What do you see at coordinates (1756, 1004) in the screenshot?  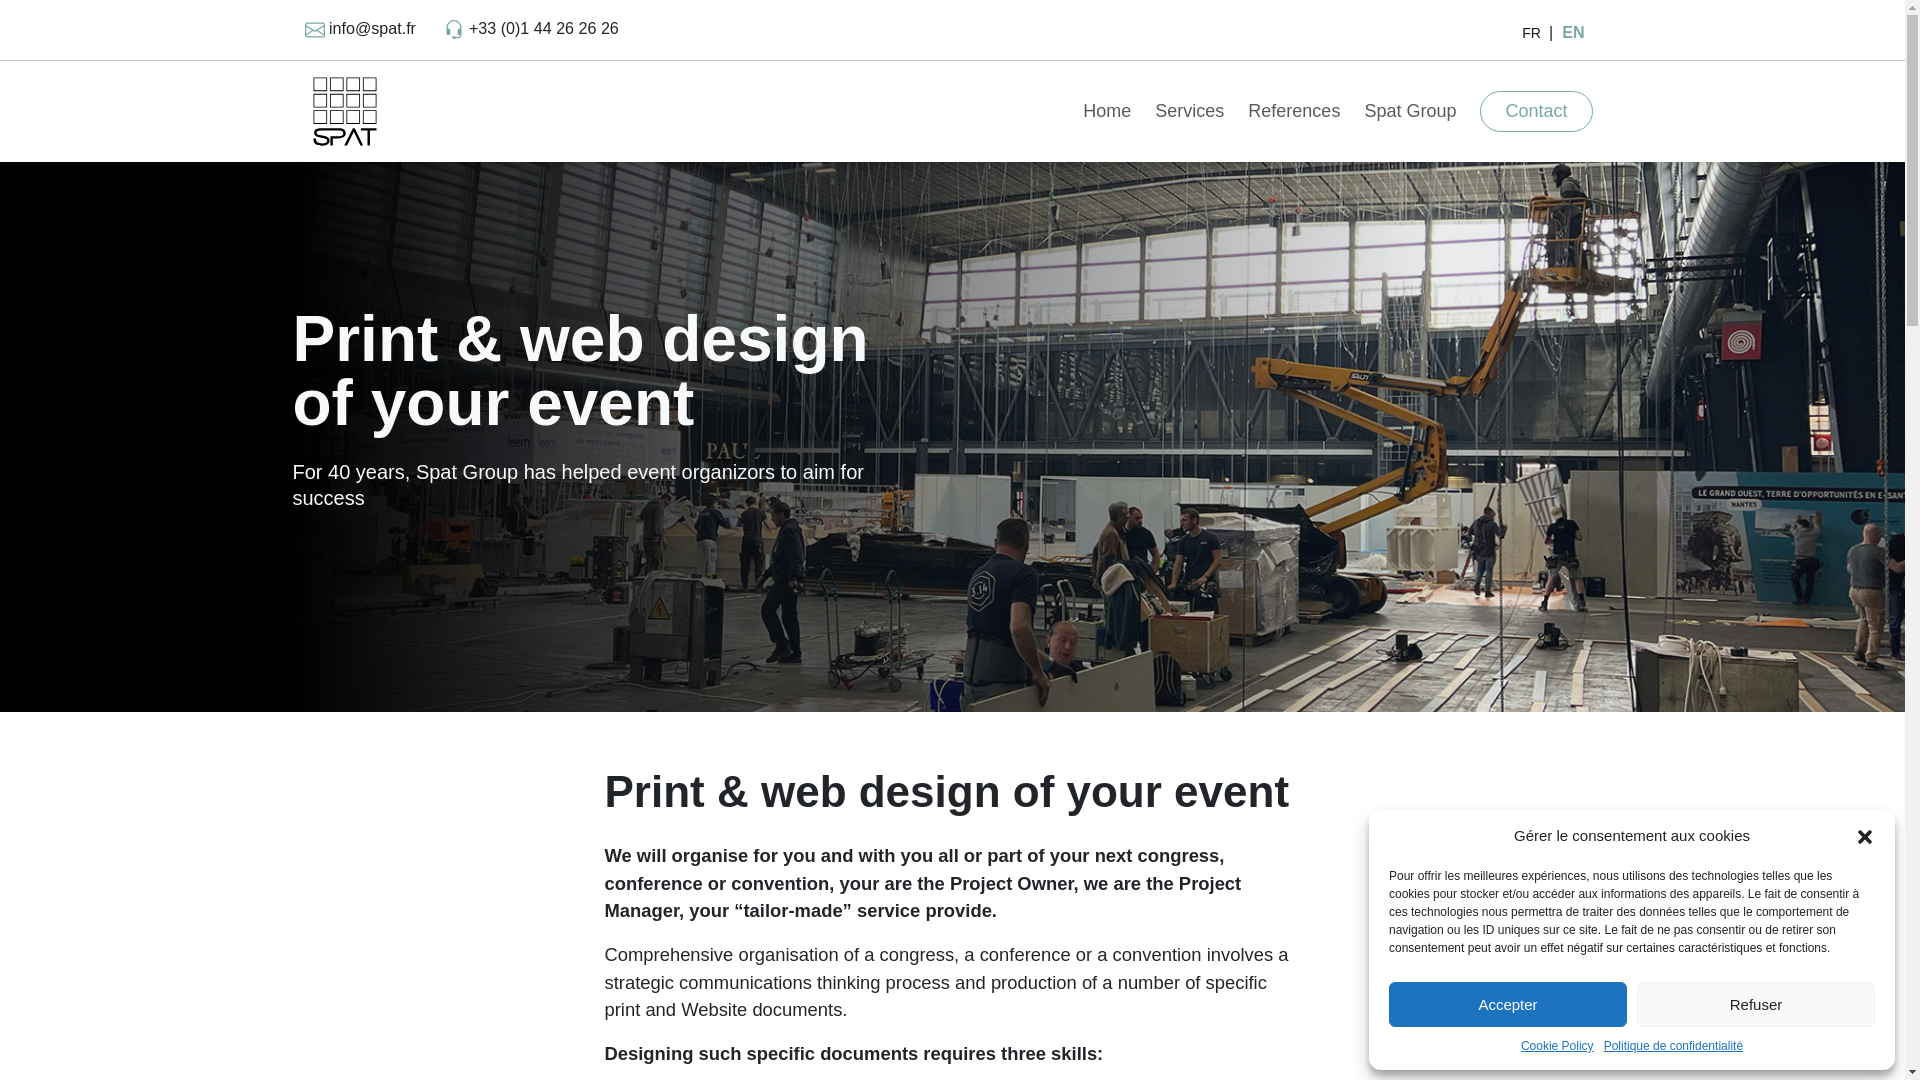 I see `Refuser` at bounding box center [1756, 1004].